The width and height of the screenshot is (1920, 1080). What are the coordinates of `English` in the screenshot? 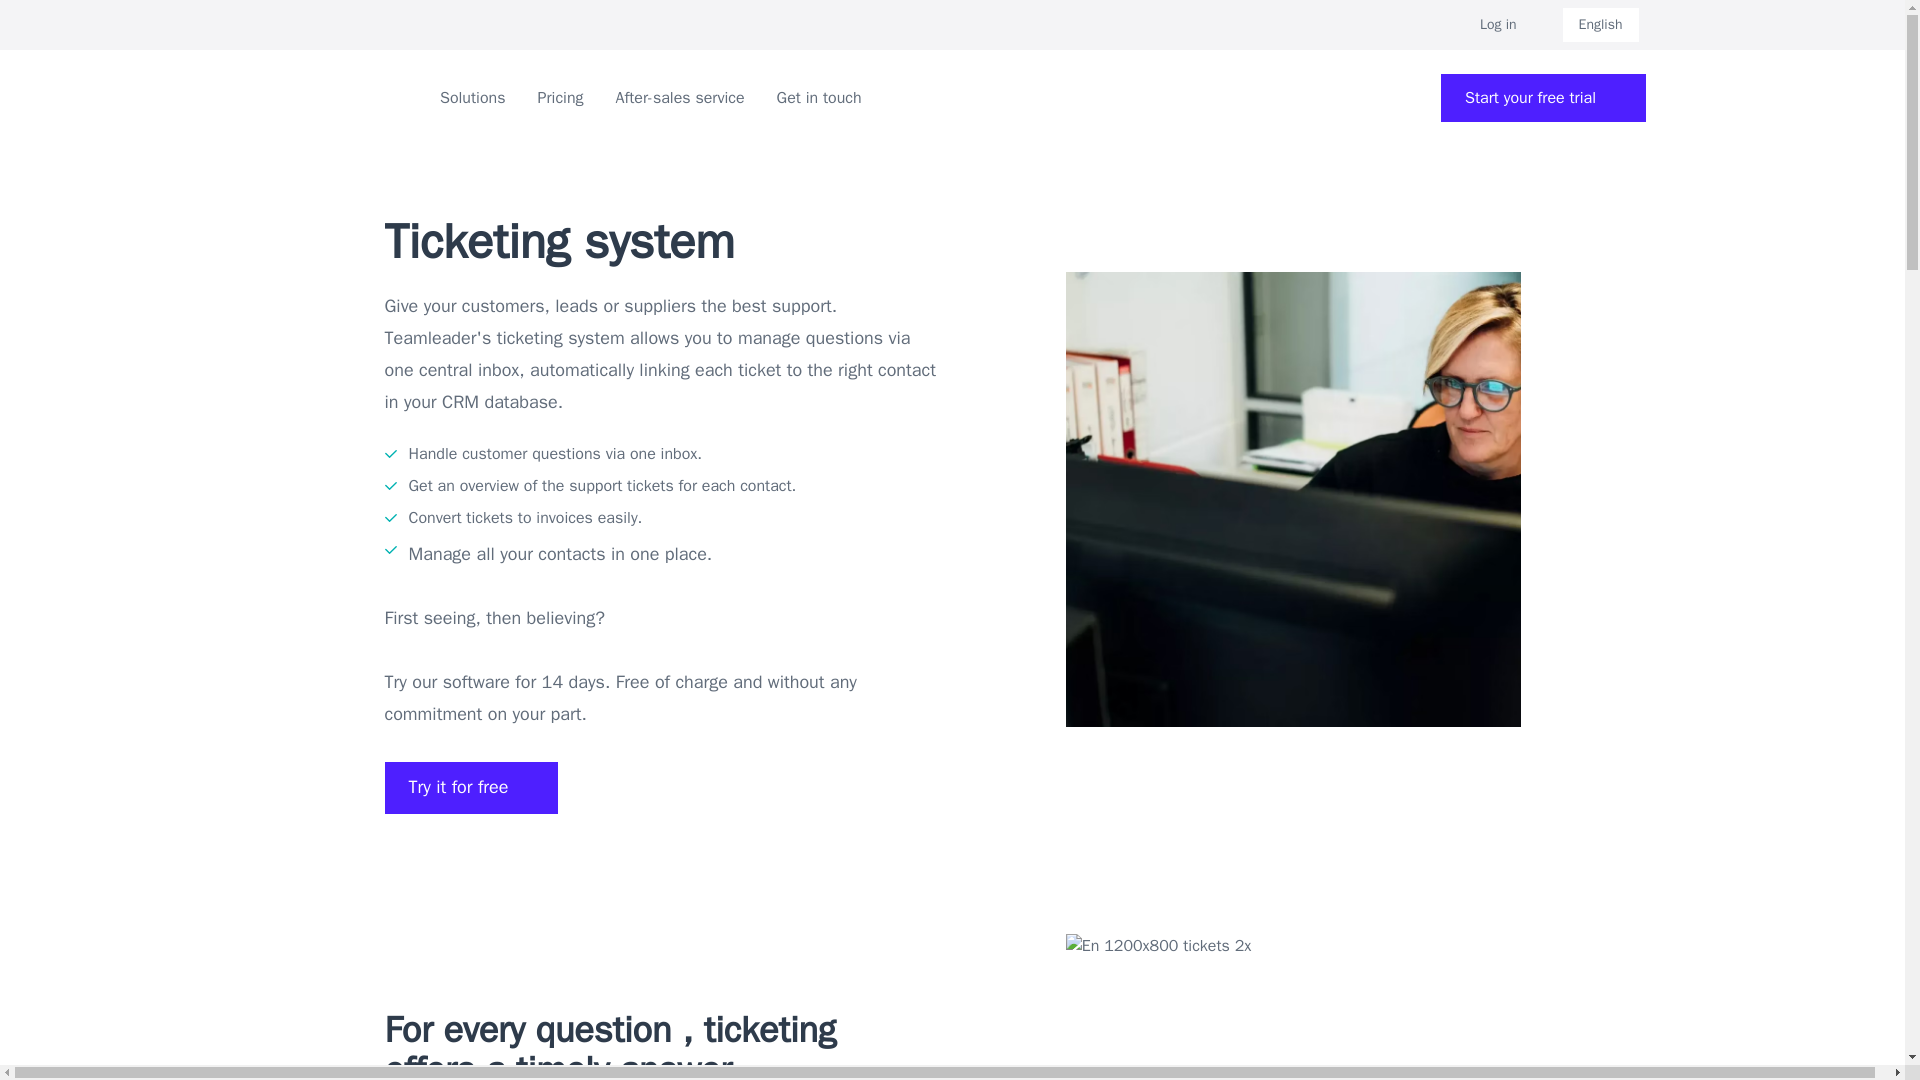 It's located at (1600, 24).